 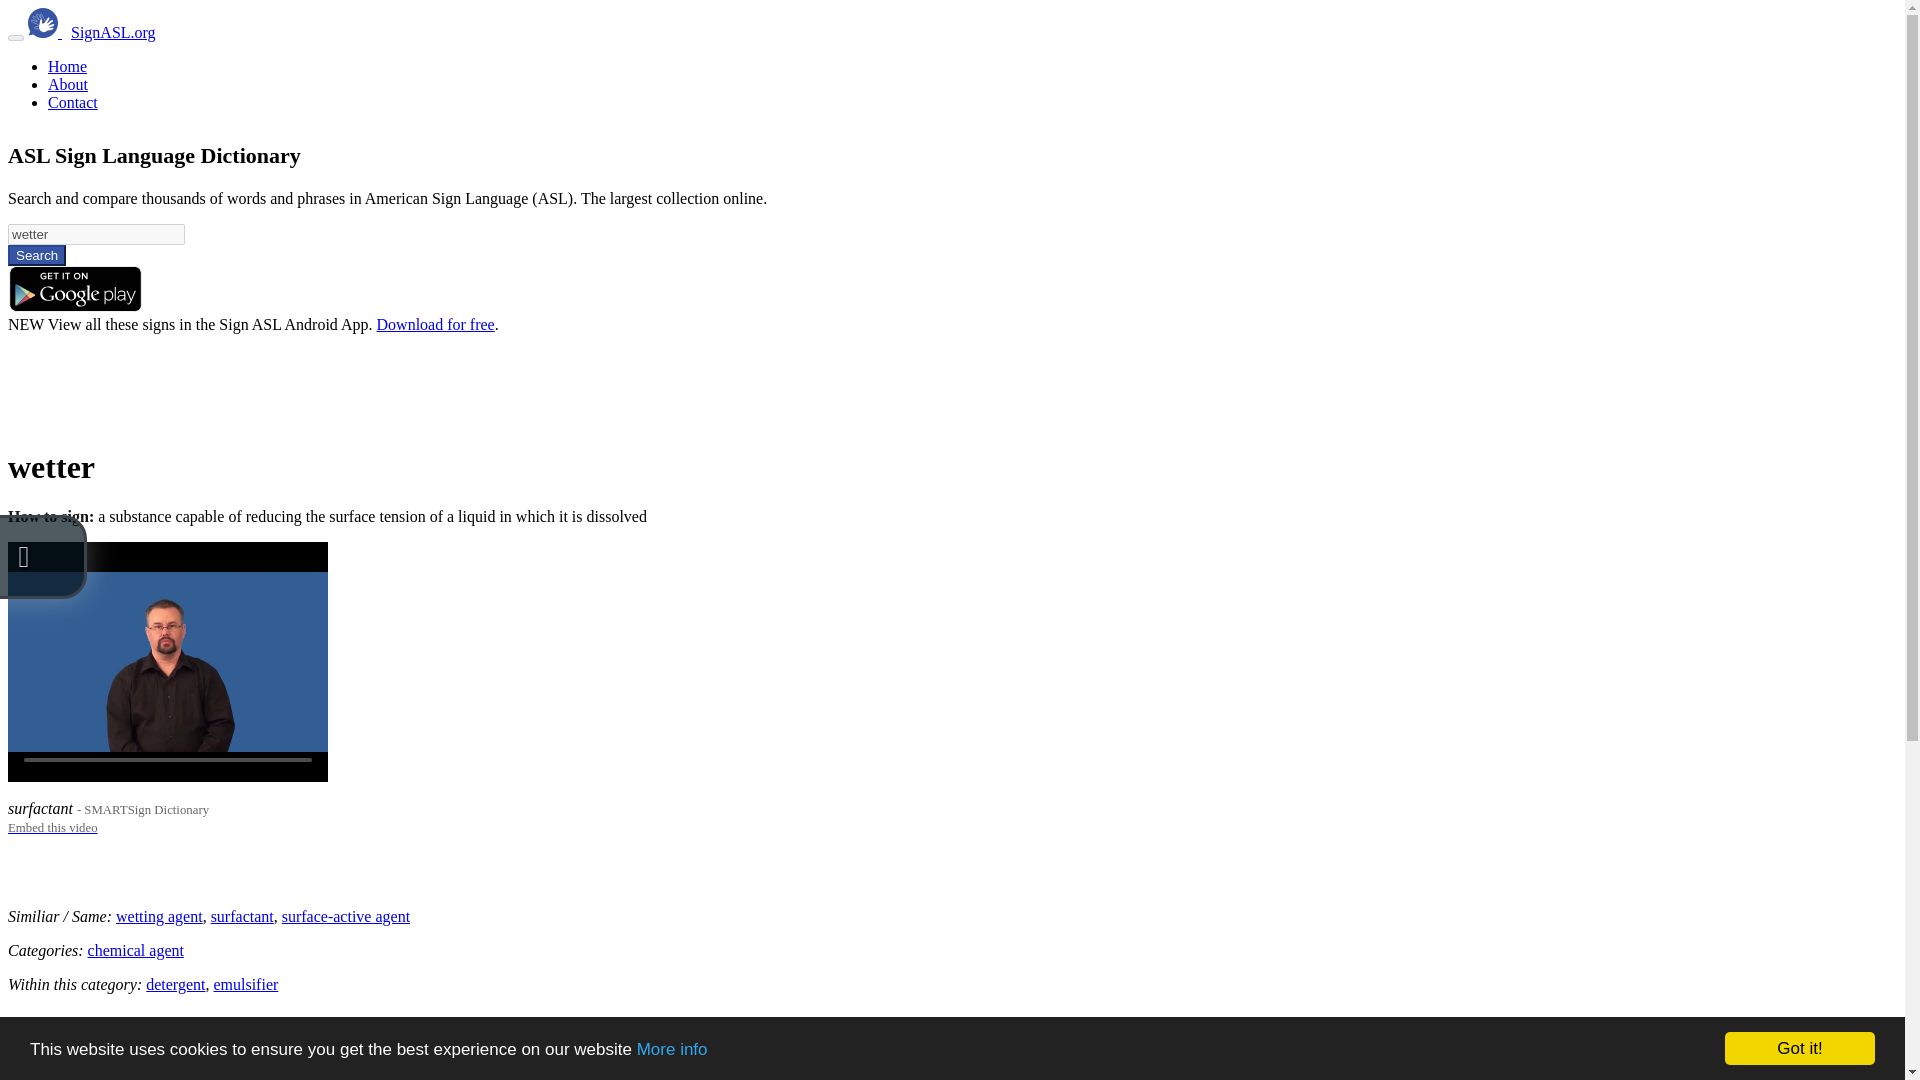 I want to click on detergent, so click(x=175, y=984).